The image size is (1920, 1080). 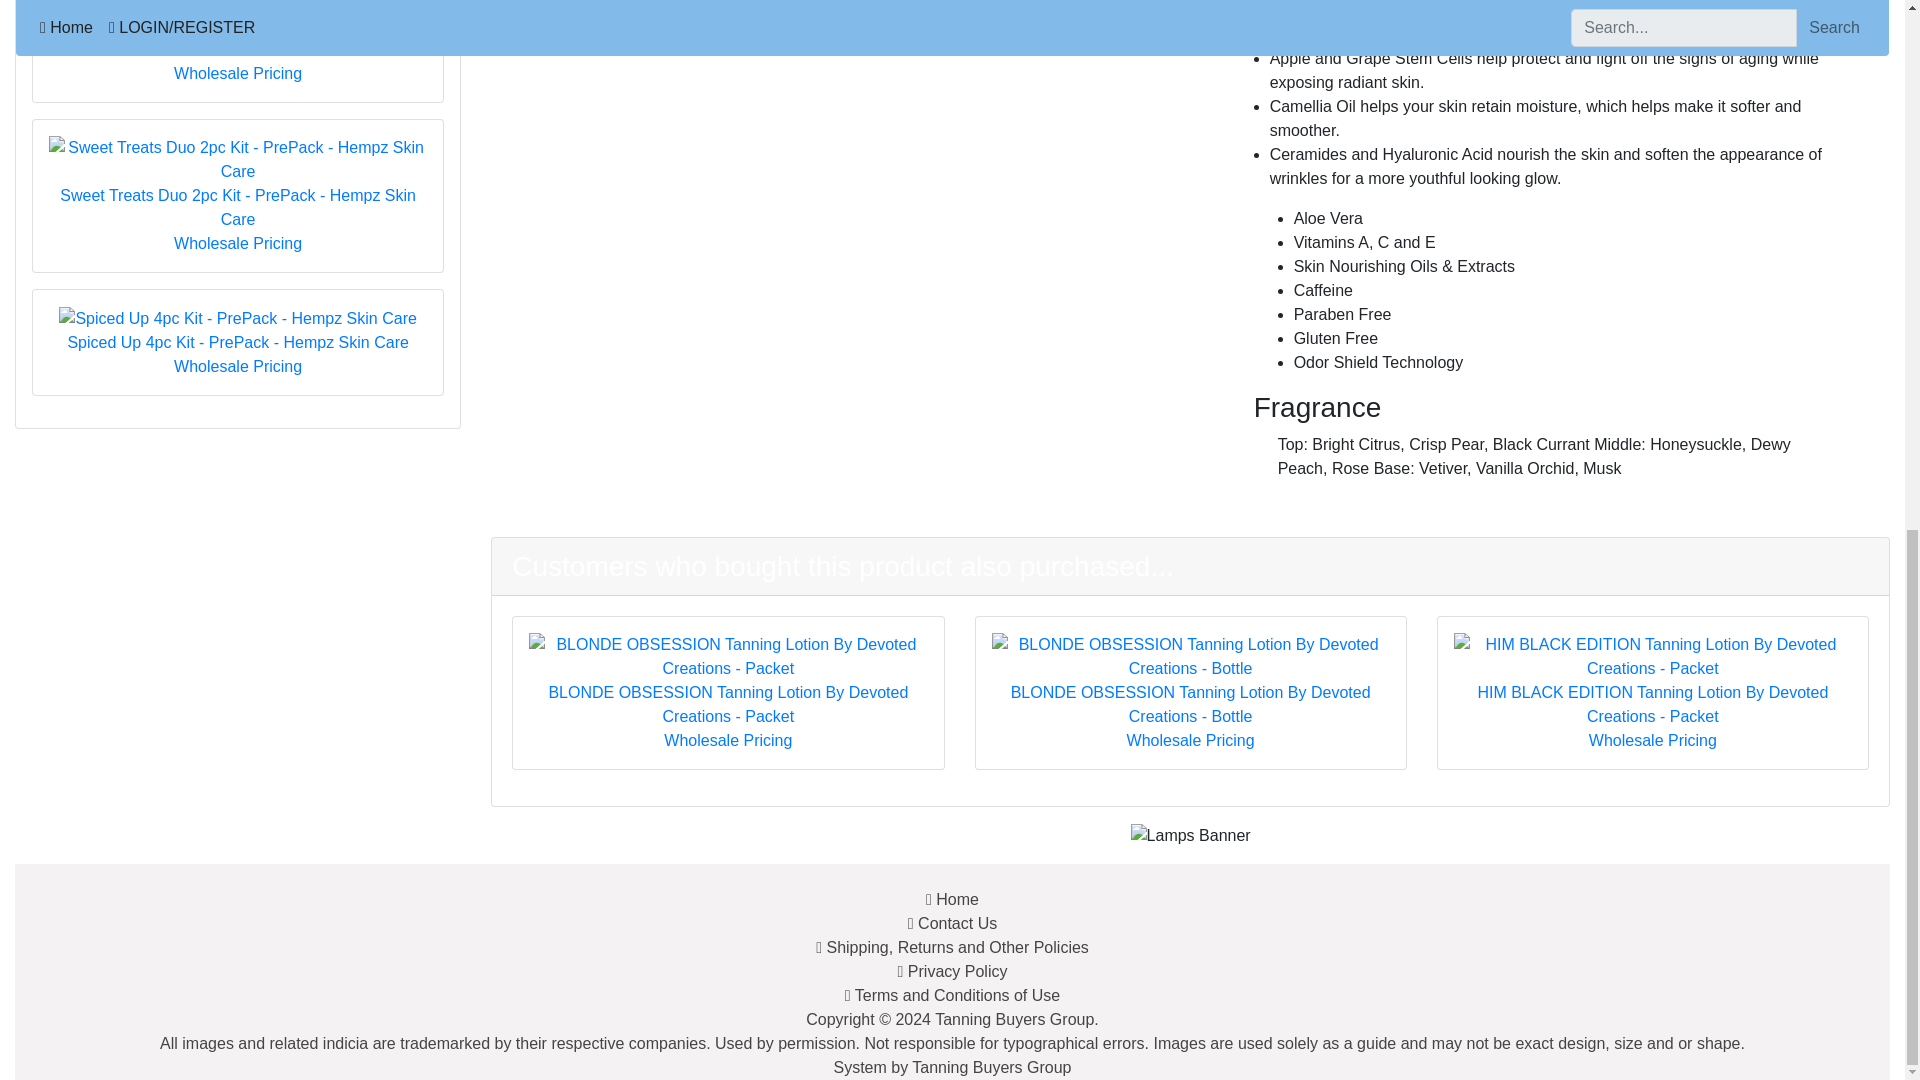 I want to click on Spiced Up 4pc Kit - PrePack - Hempz Skin Care, so click(x=238, y=330).